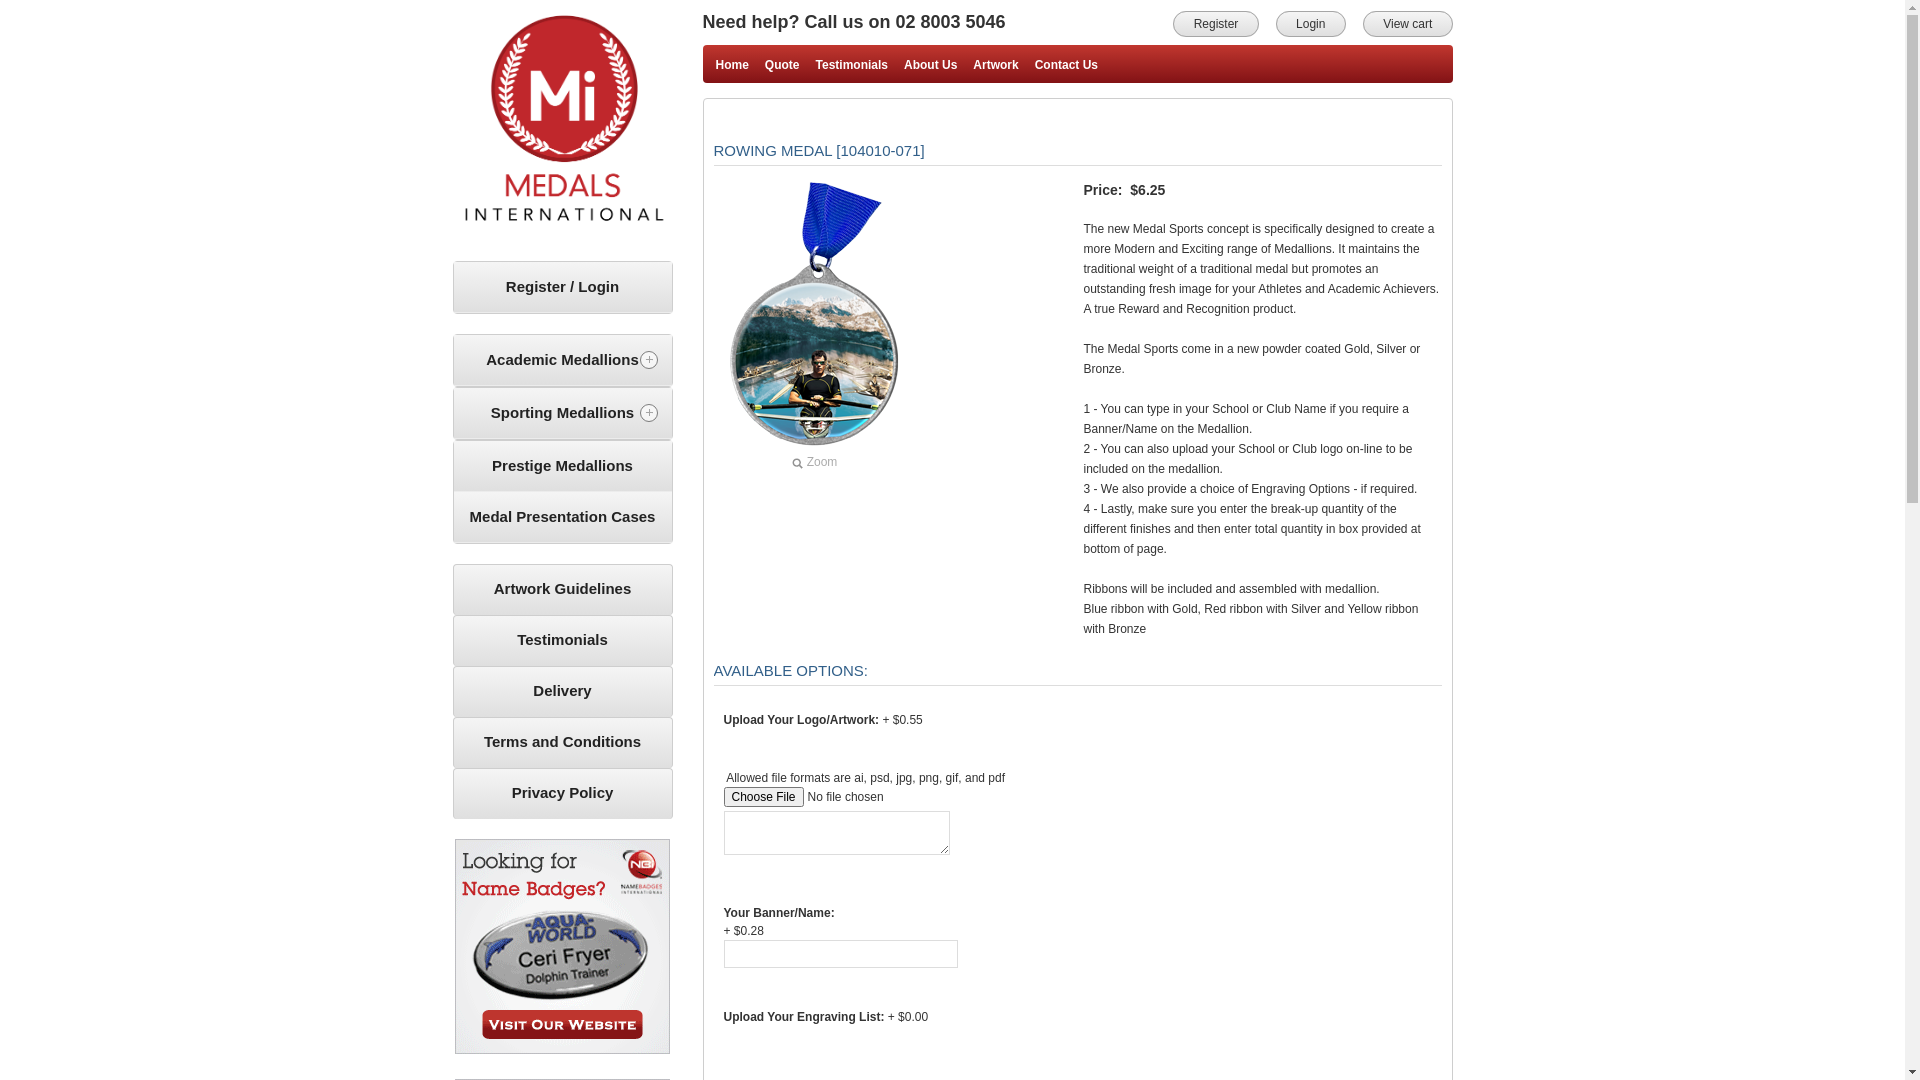 Image resolution: width=1920 pixels, height=1080 pixels. Describe the element at coordinates (563, 124) in the screenshot. I see ` ` at that location.